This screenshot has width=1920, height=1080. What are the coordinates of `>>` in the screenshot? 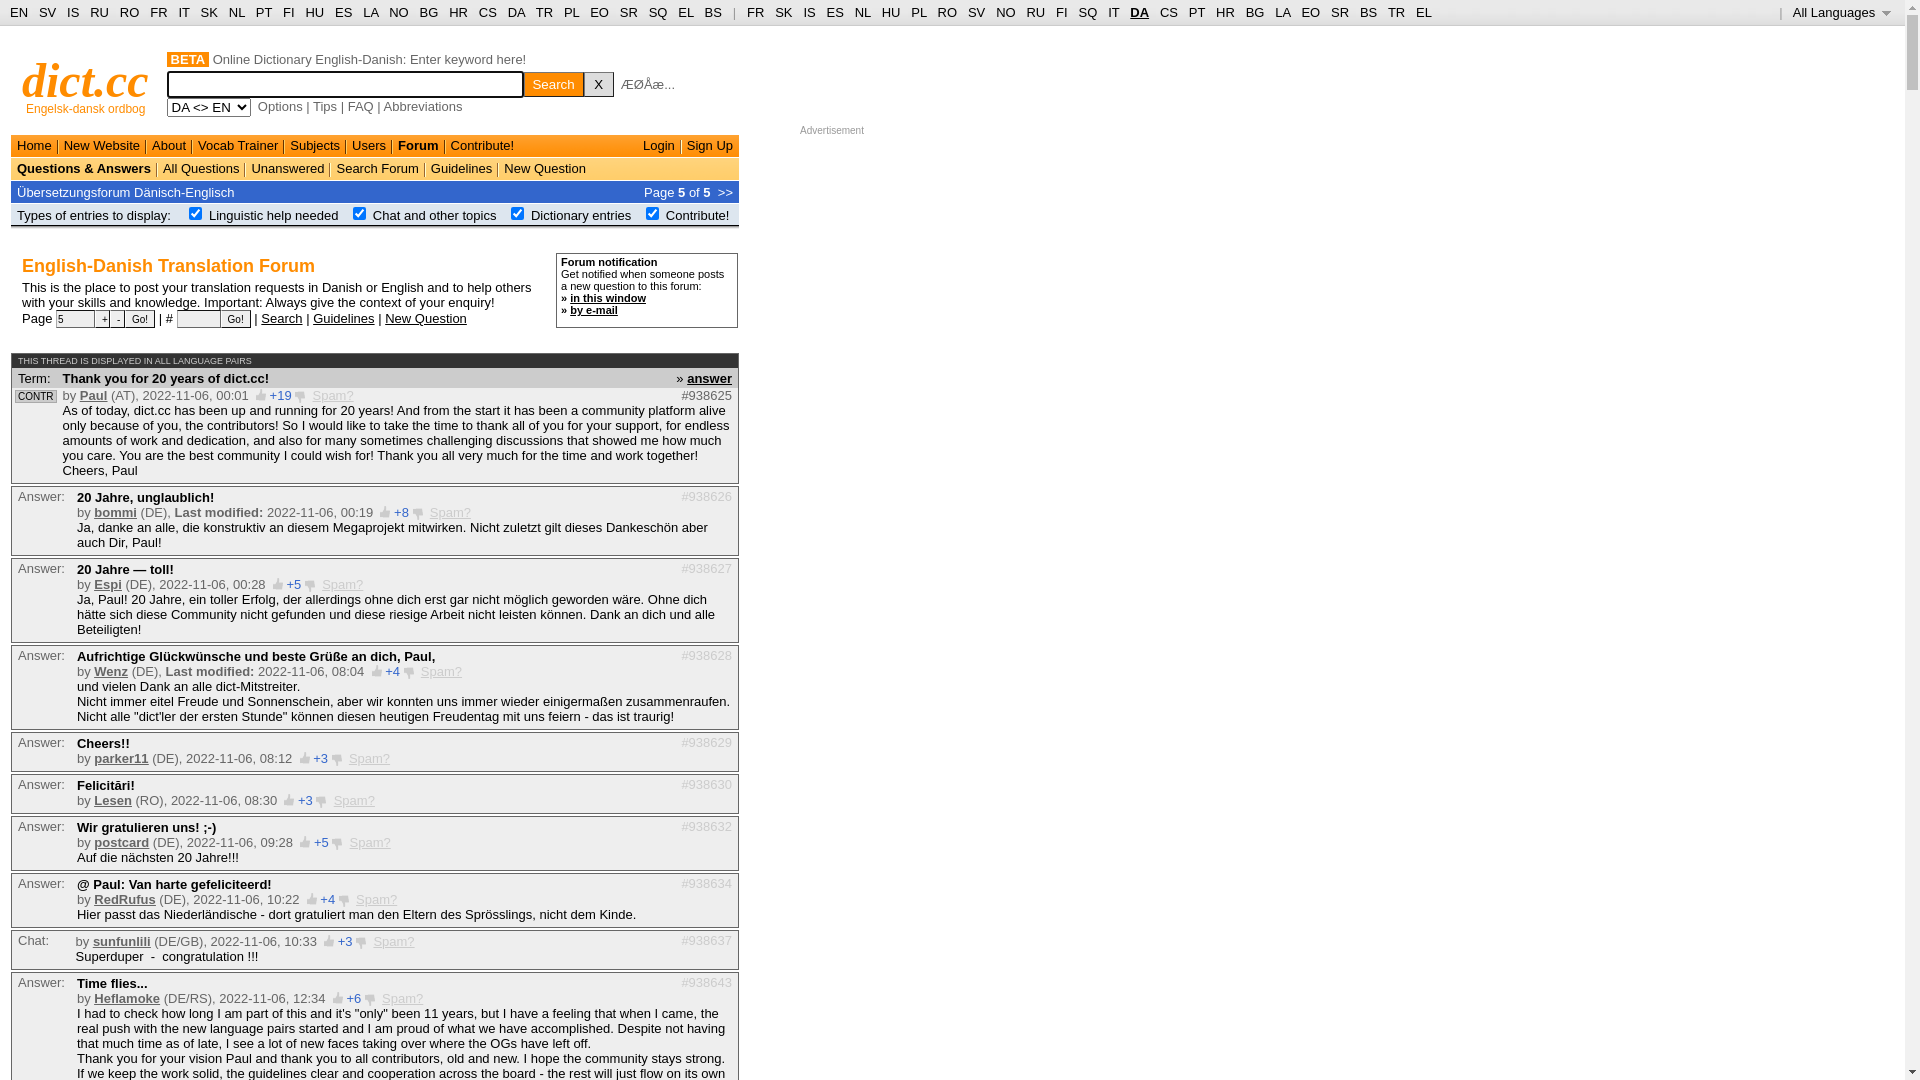 It's located at (726, 192).